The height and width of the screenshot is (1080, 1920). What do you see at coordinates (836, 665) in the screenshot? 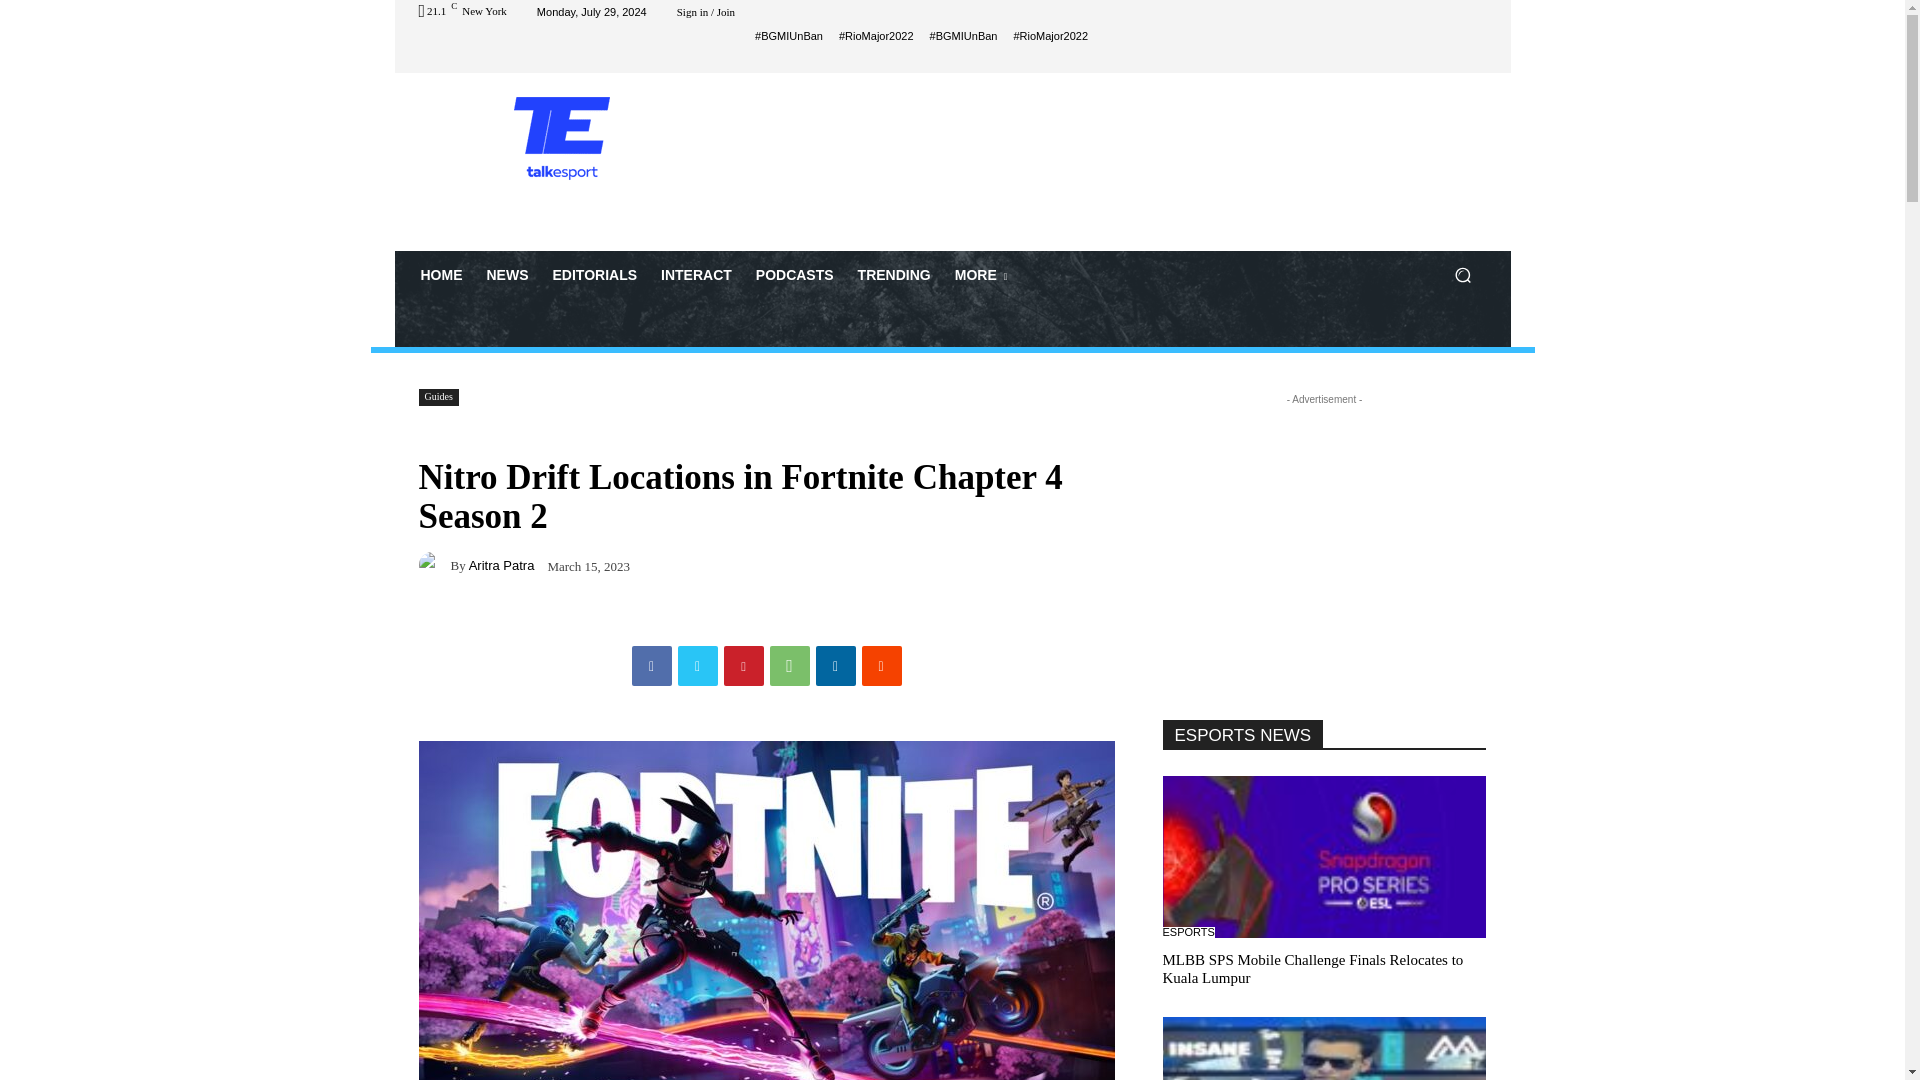
I see `Linkedin` at bounding box center [836, 665].